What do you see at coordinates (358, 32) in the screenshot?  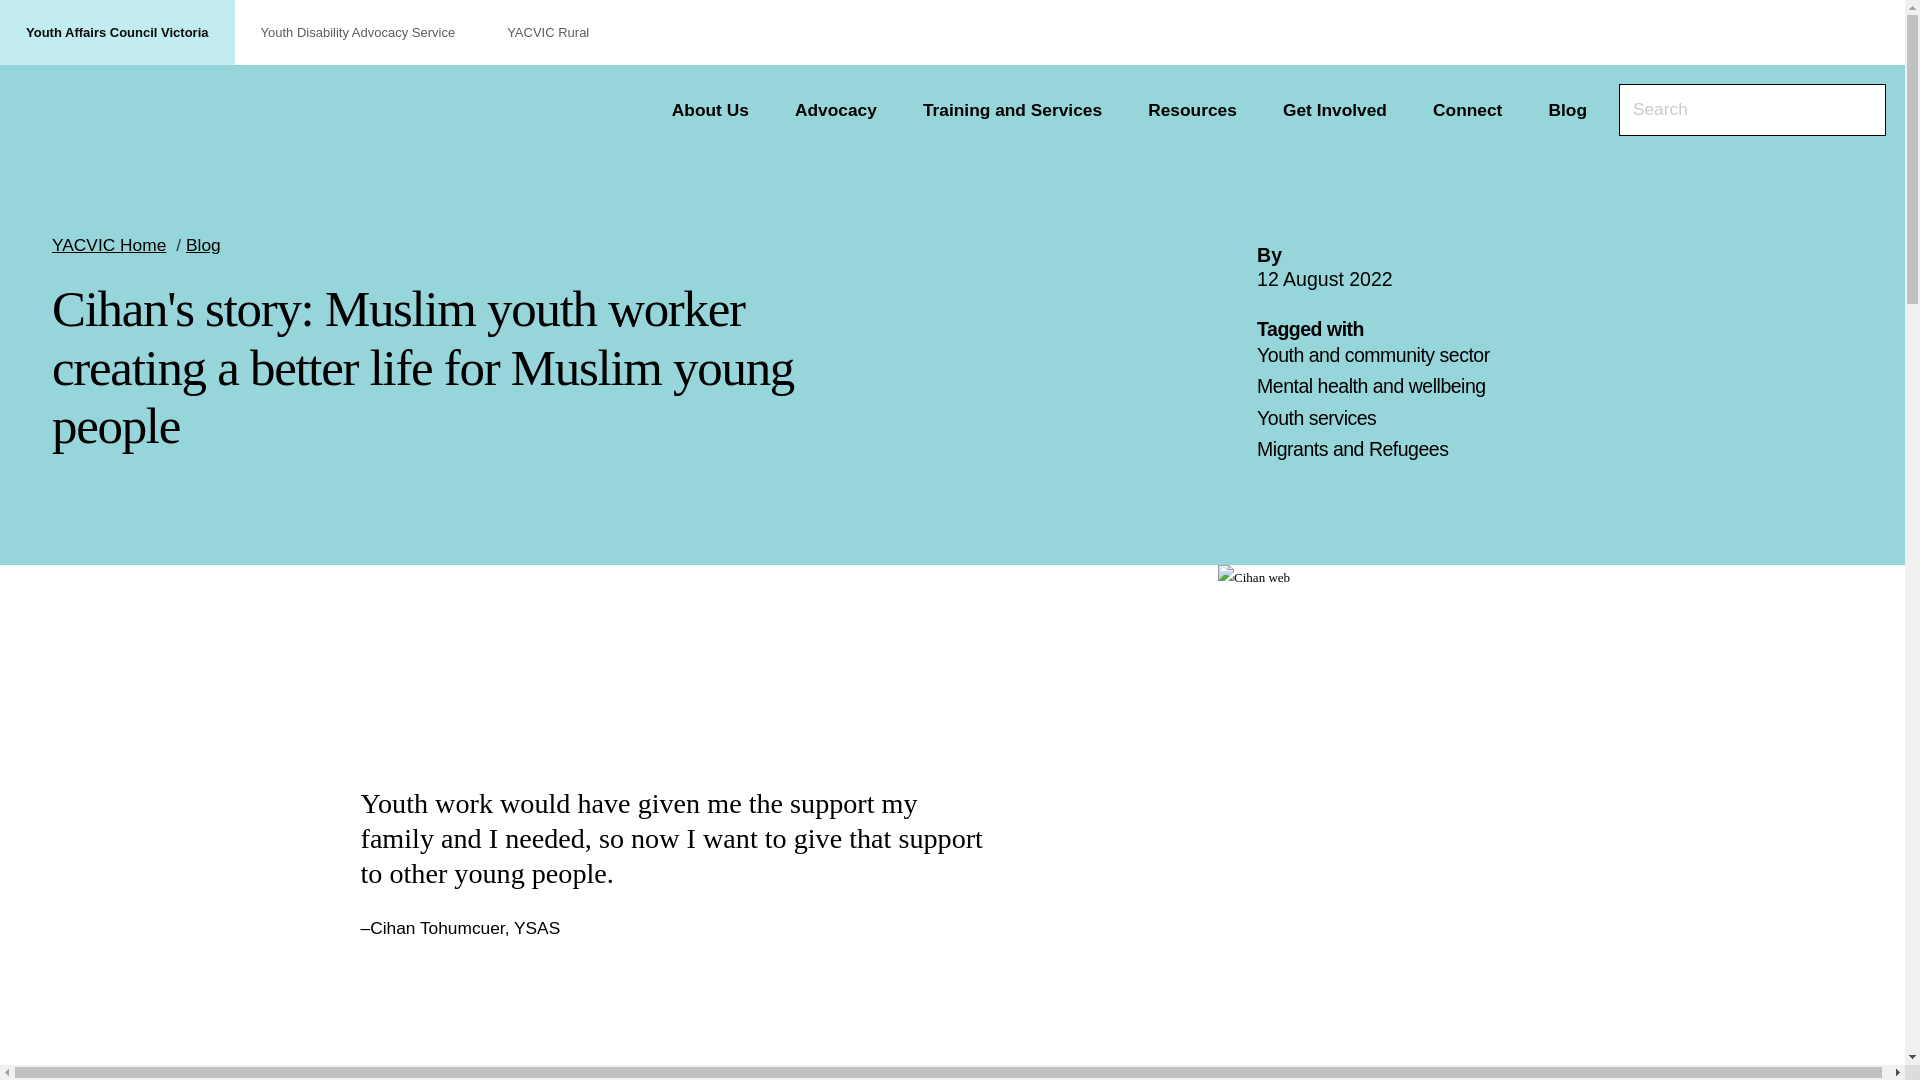 I see `Youth Disability Advocacy Service` at bounding box center [358, 32].